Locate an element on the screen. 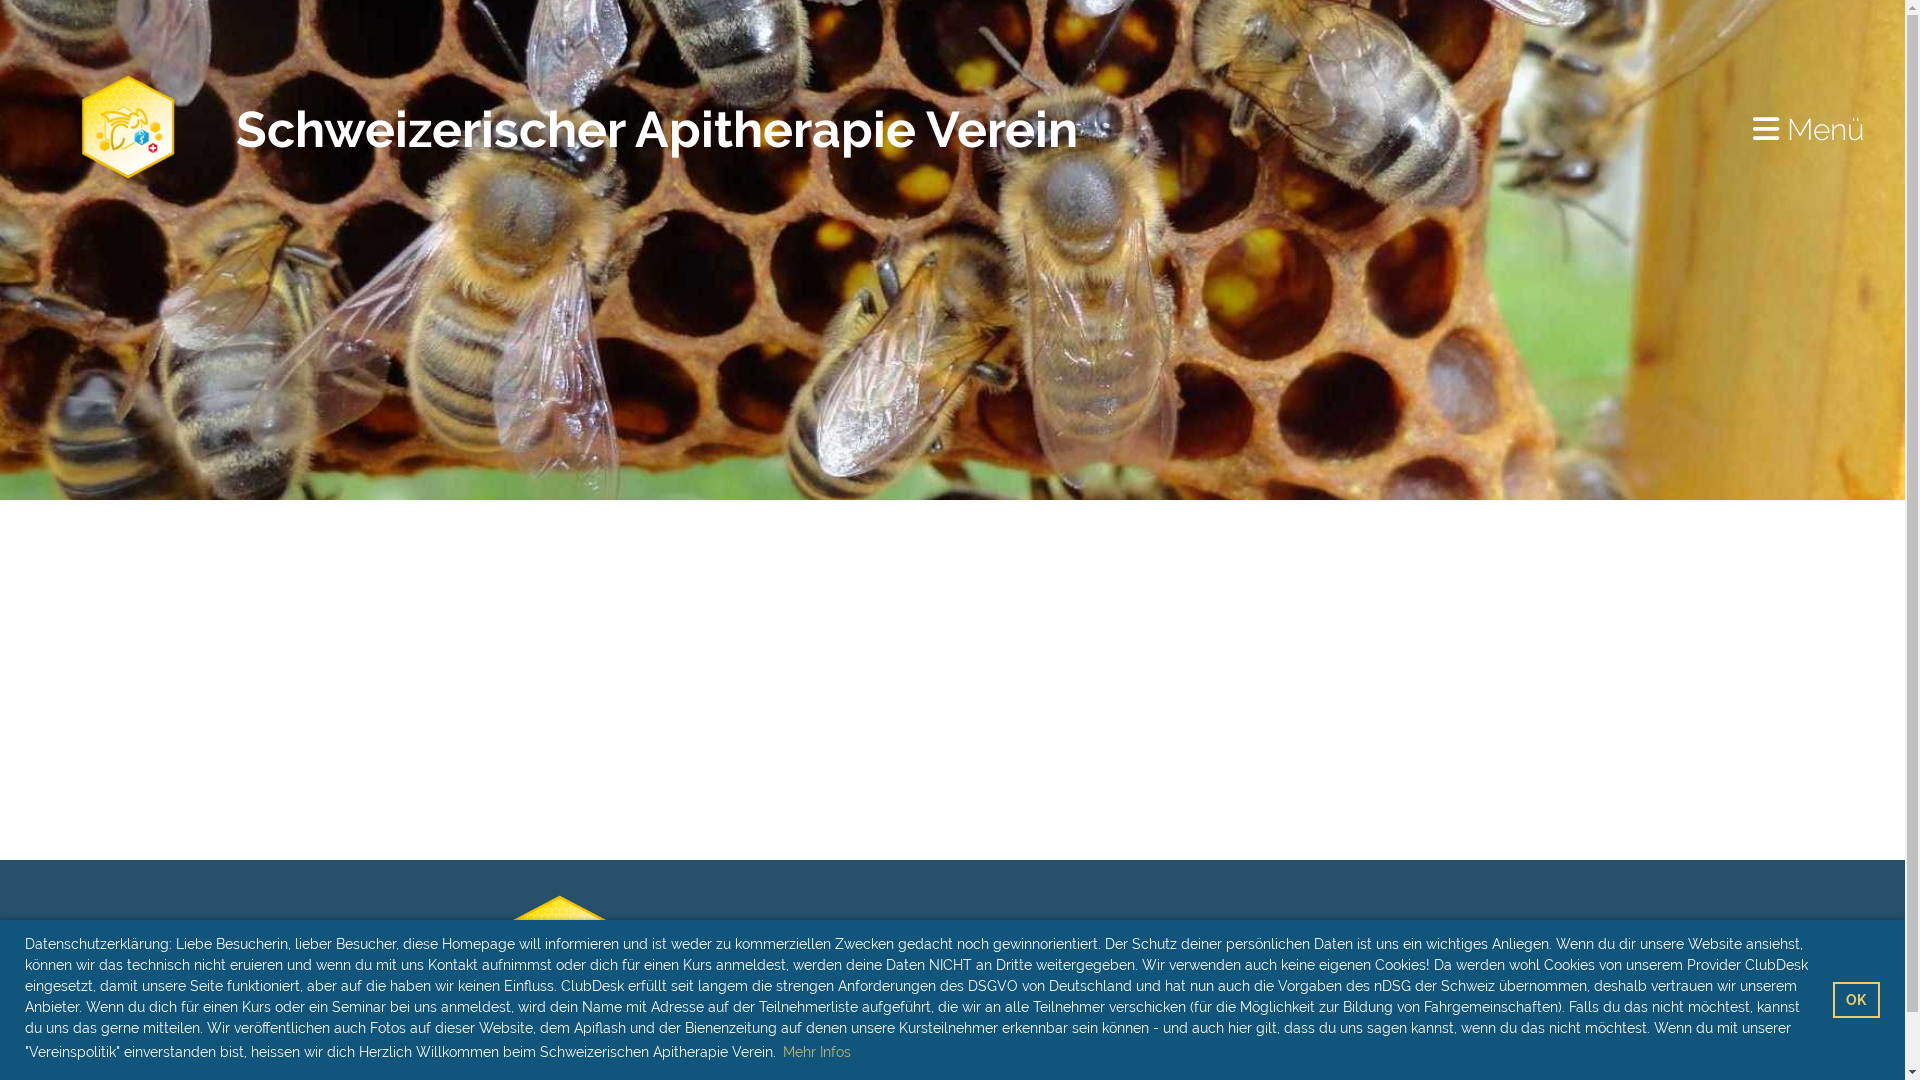 This screenshot has height=1080, width=1920. Mehr Infos is located at coordinates (817, 1052).